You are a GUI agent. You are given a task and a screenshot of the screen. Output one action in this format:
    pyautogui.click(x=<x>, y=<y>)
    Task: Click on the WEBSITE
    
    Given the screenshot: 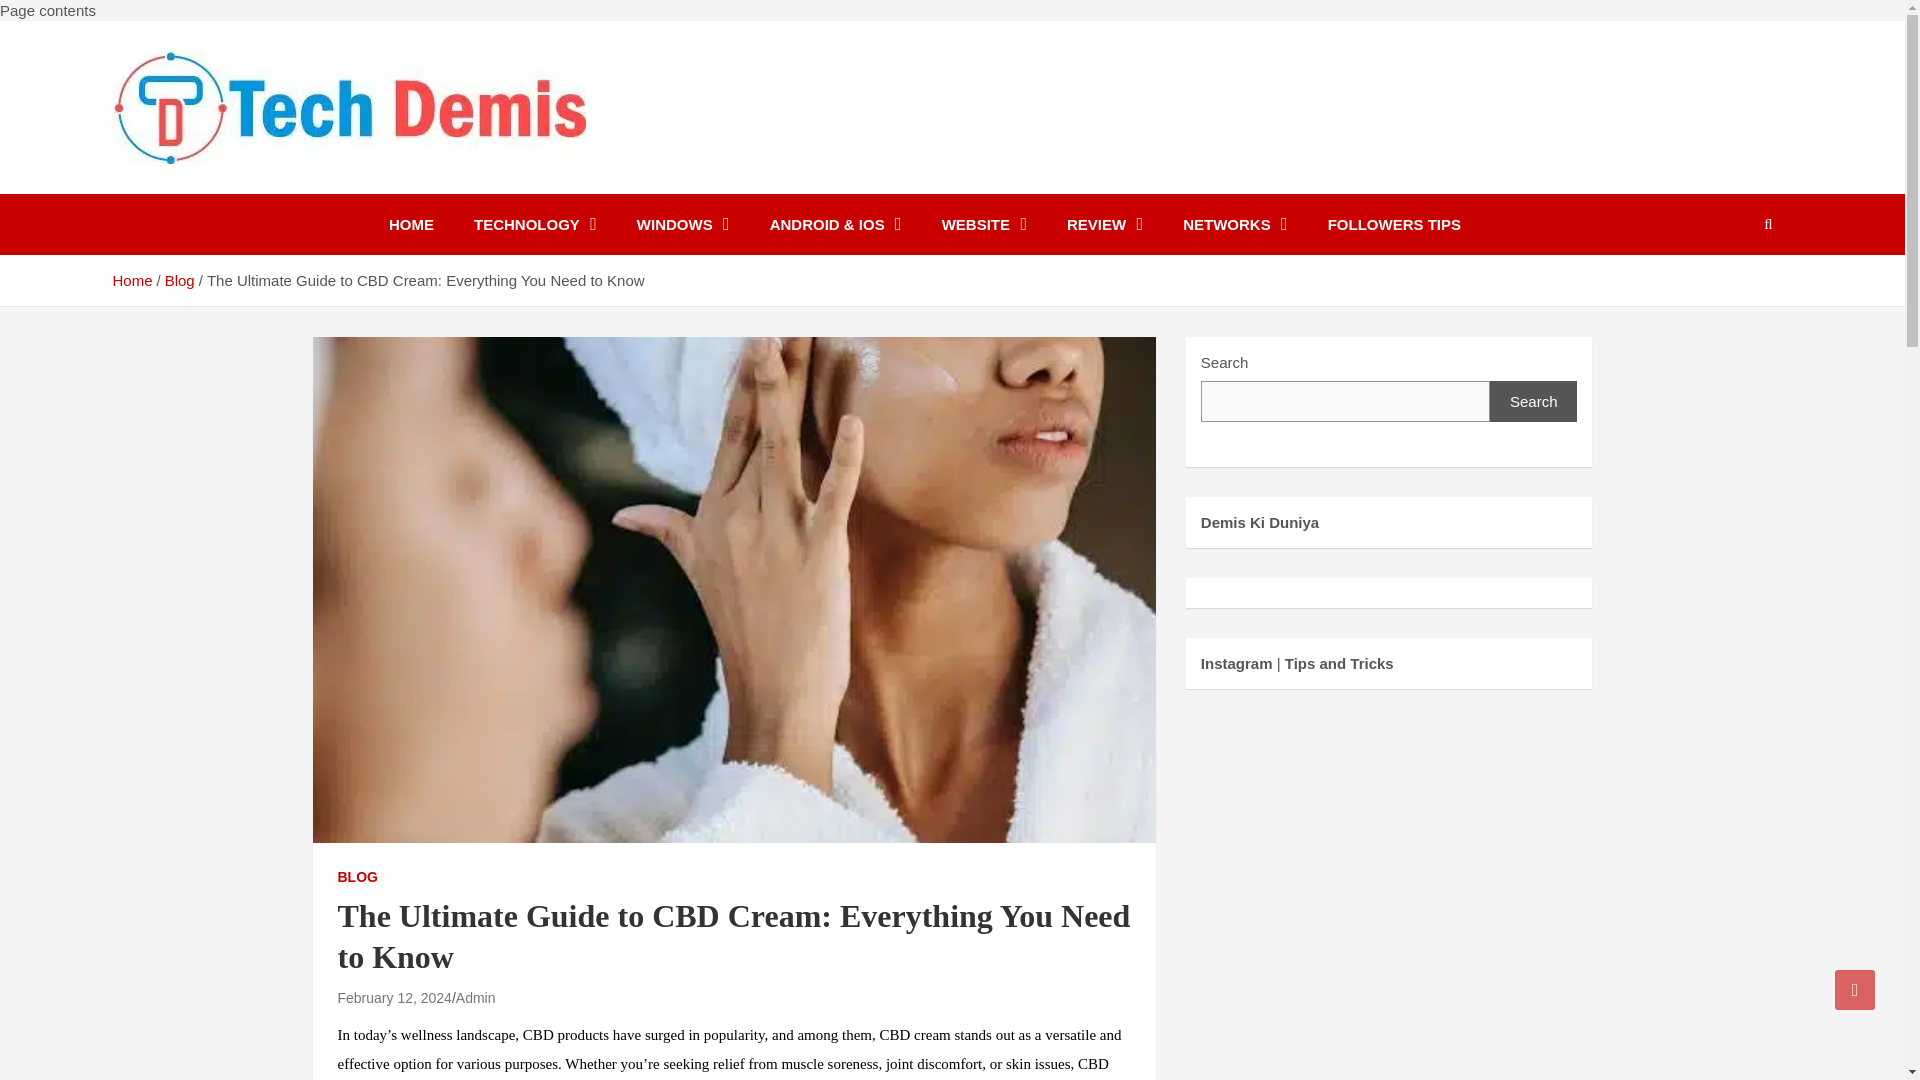 What is the action you would take?
    pyautogui.click(x=984, y=224)
    